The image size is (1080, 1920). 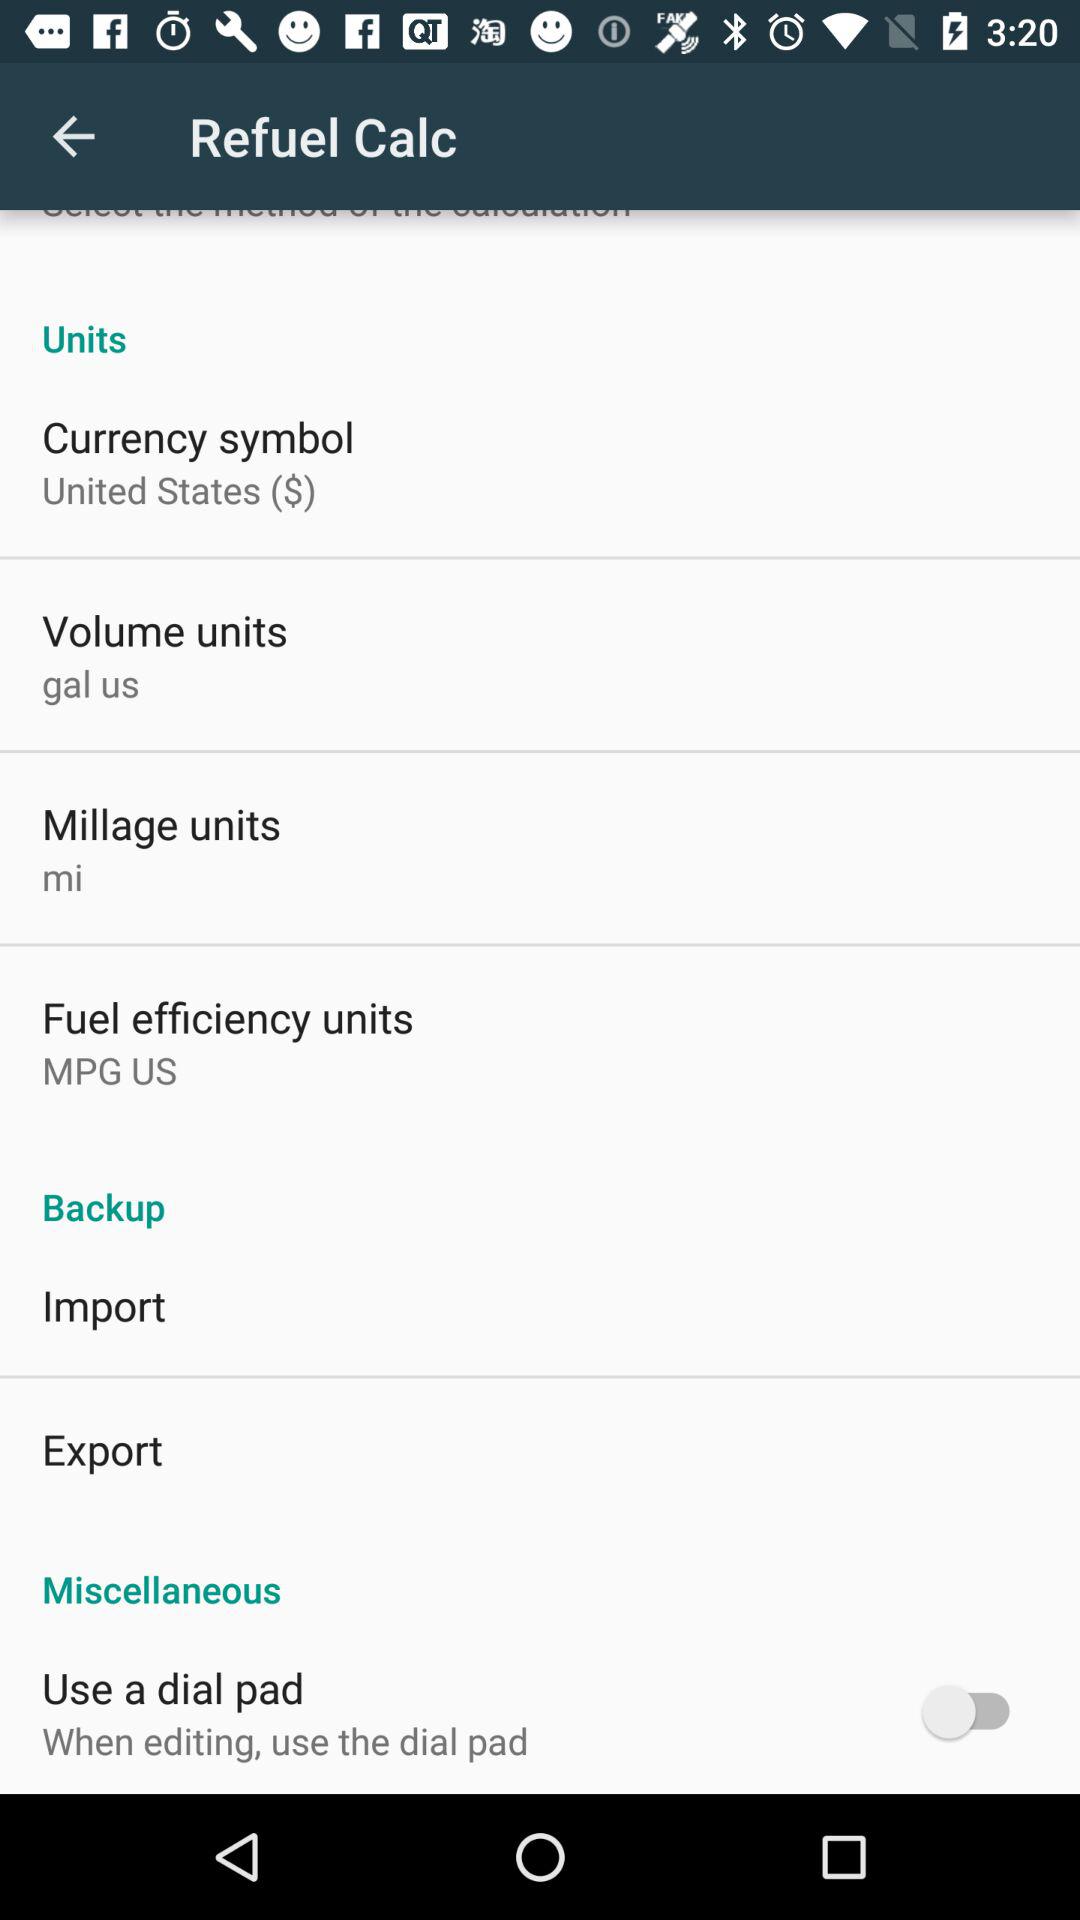 I want to click on swipe until the select the method app, so click(x=336, y=218).